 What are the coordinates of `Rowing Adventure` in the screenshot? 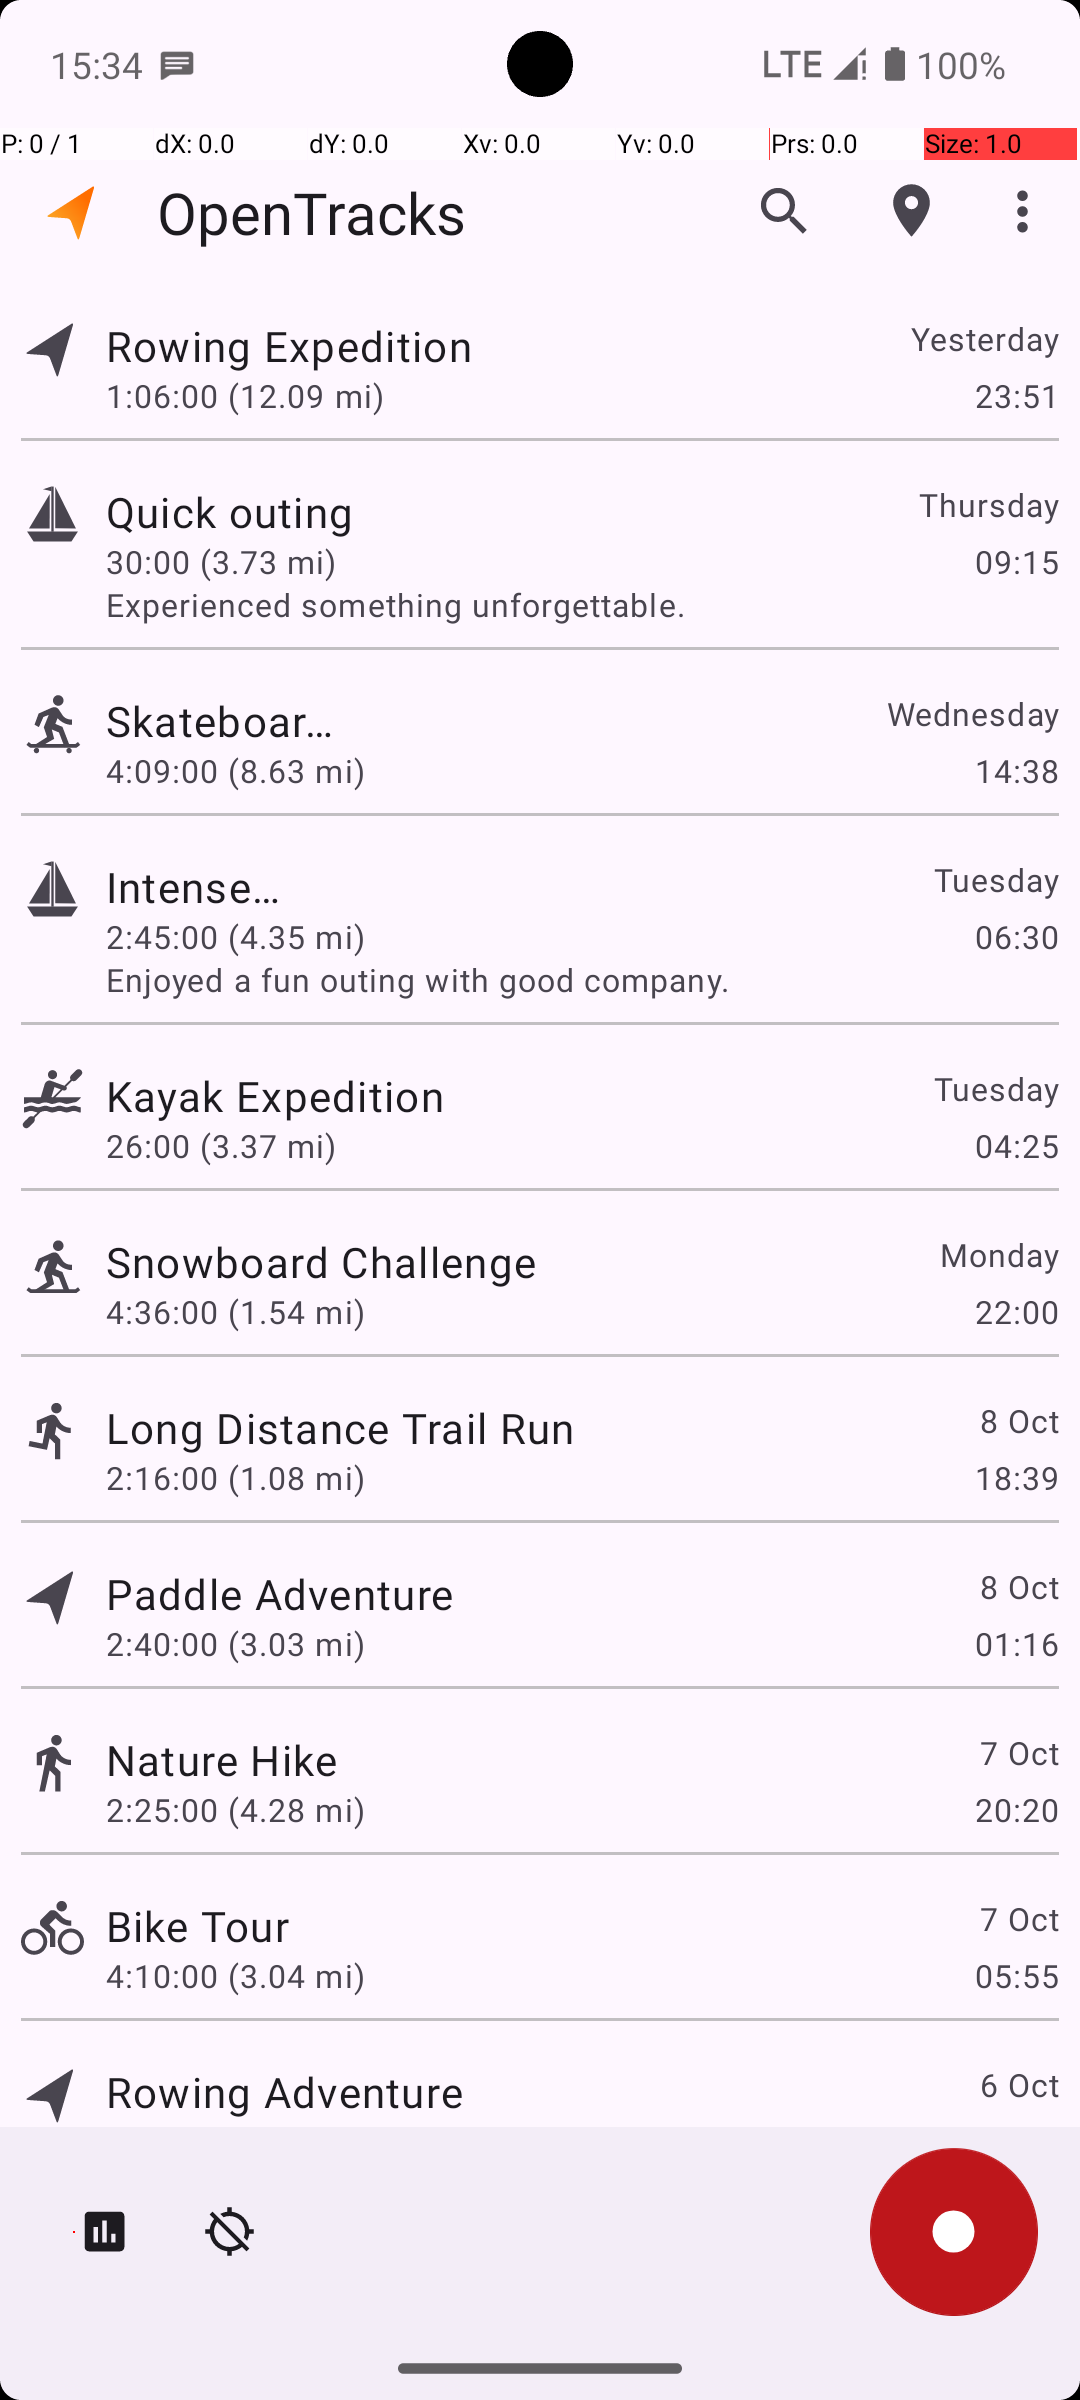 It's located at (284, 2092).